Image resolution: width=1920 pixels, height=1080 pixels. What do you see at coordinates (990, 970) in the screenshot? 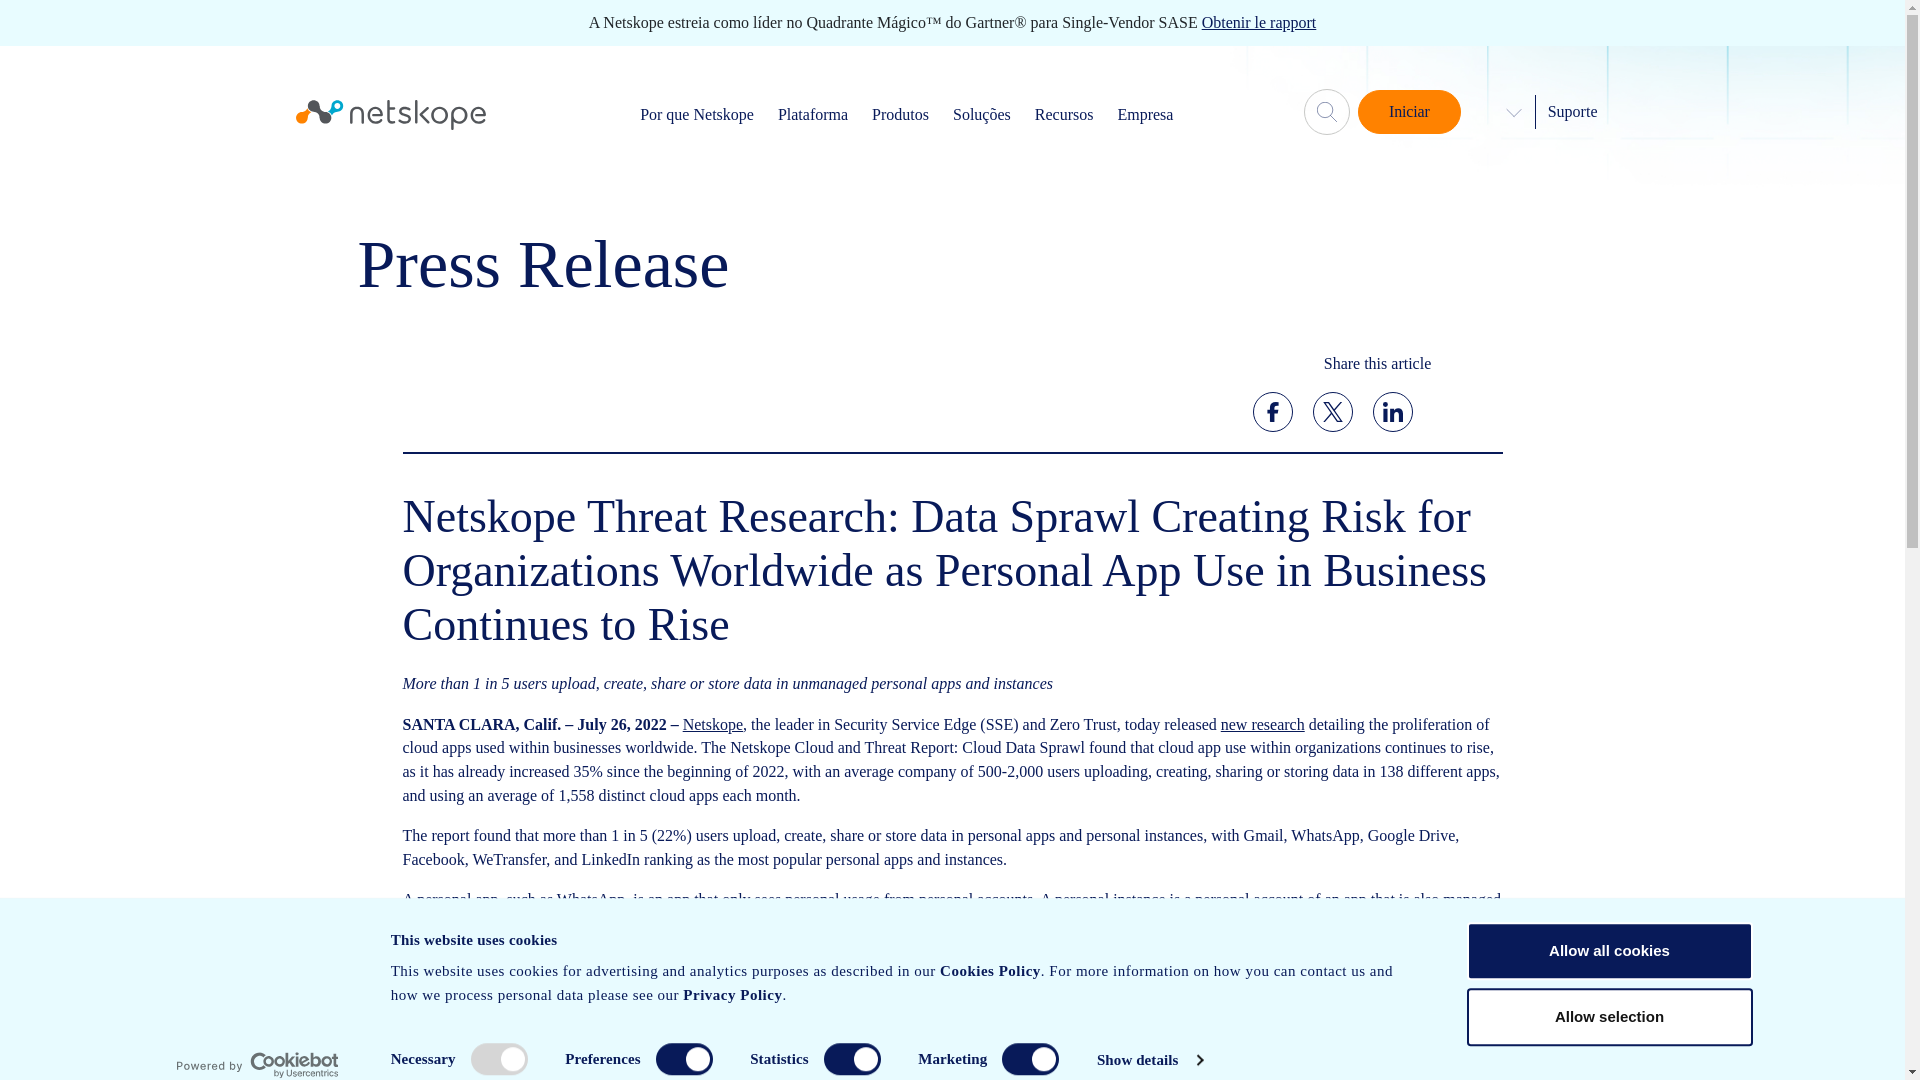
I see `Cookies Policy` at bounding box center [990, 970].